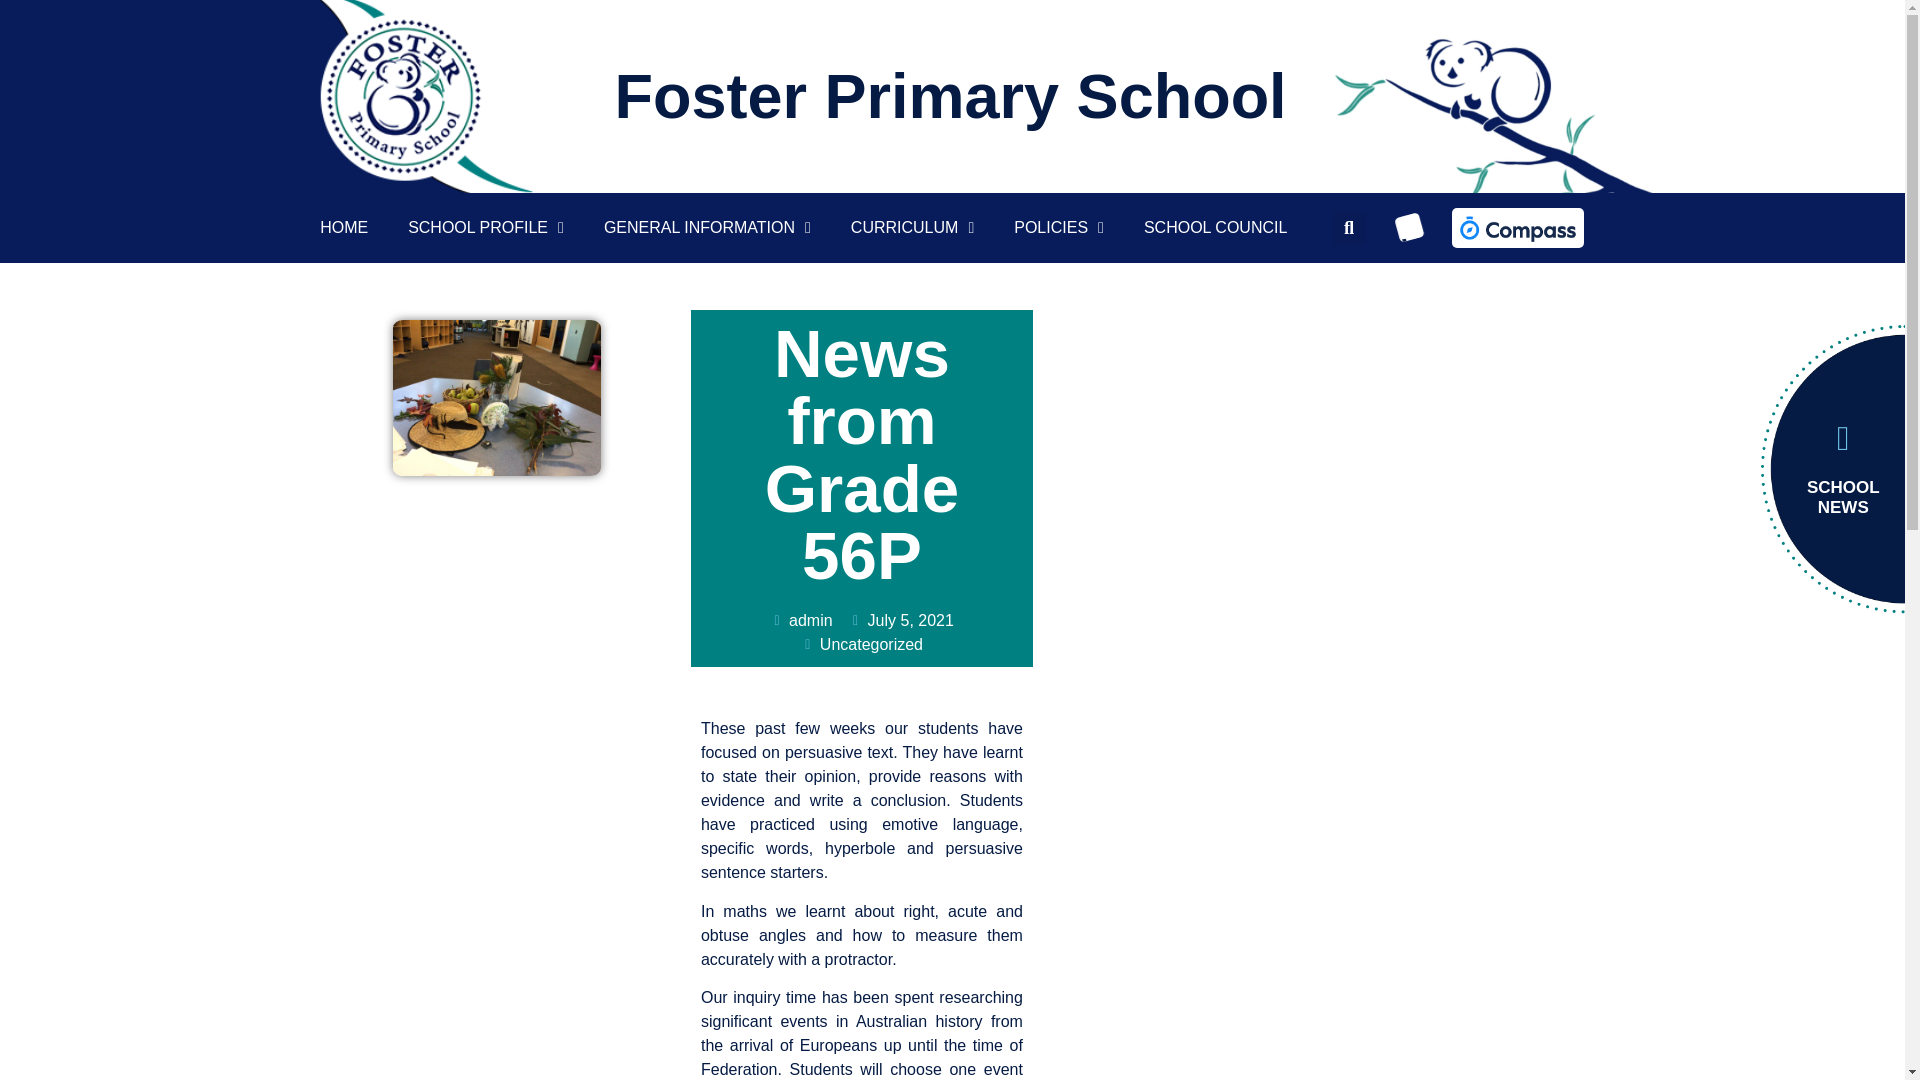 The image size is (1920, 1080). Describe the element at coordinates (707, 180) in the screenshot. I see `GENERAL INFORMATION` at that location.